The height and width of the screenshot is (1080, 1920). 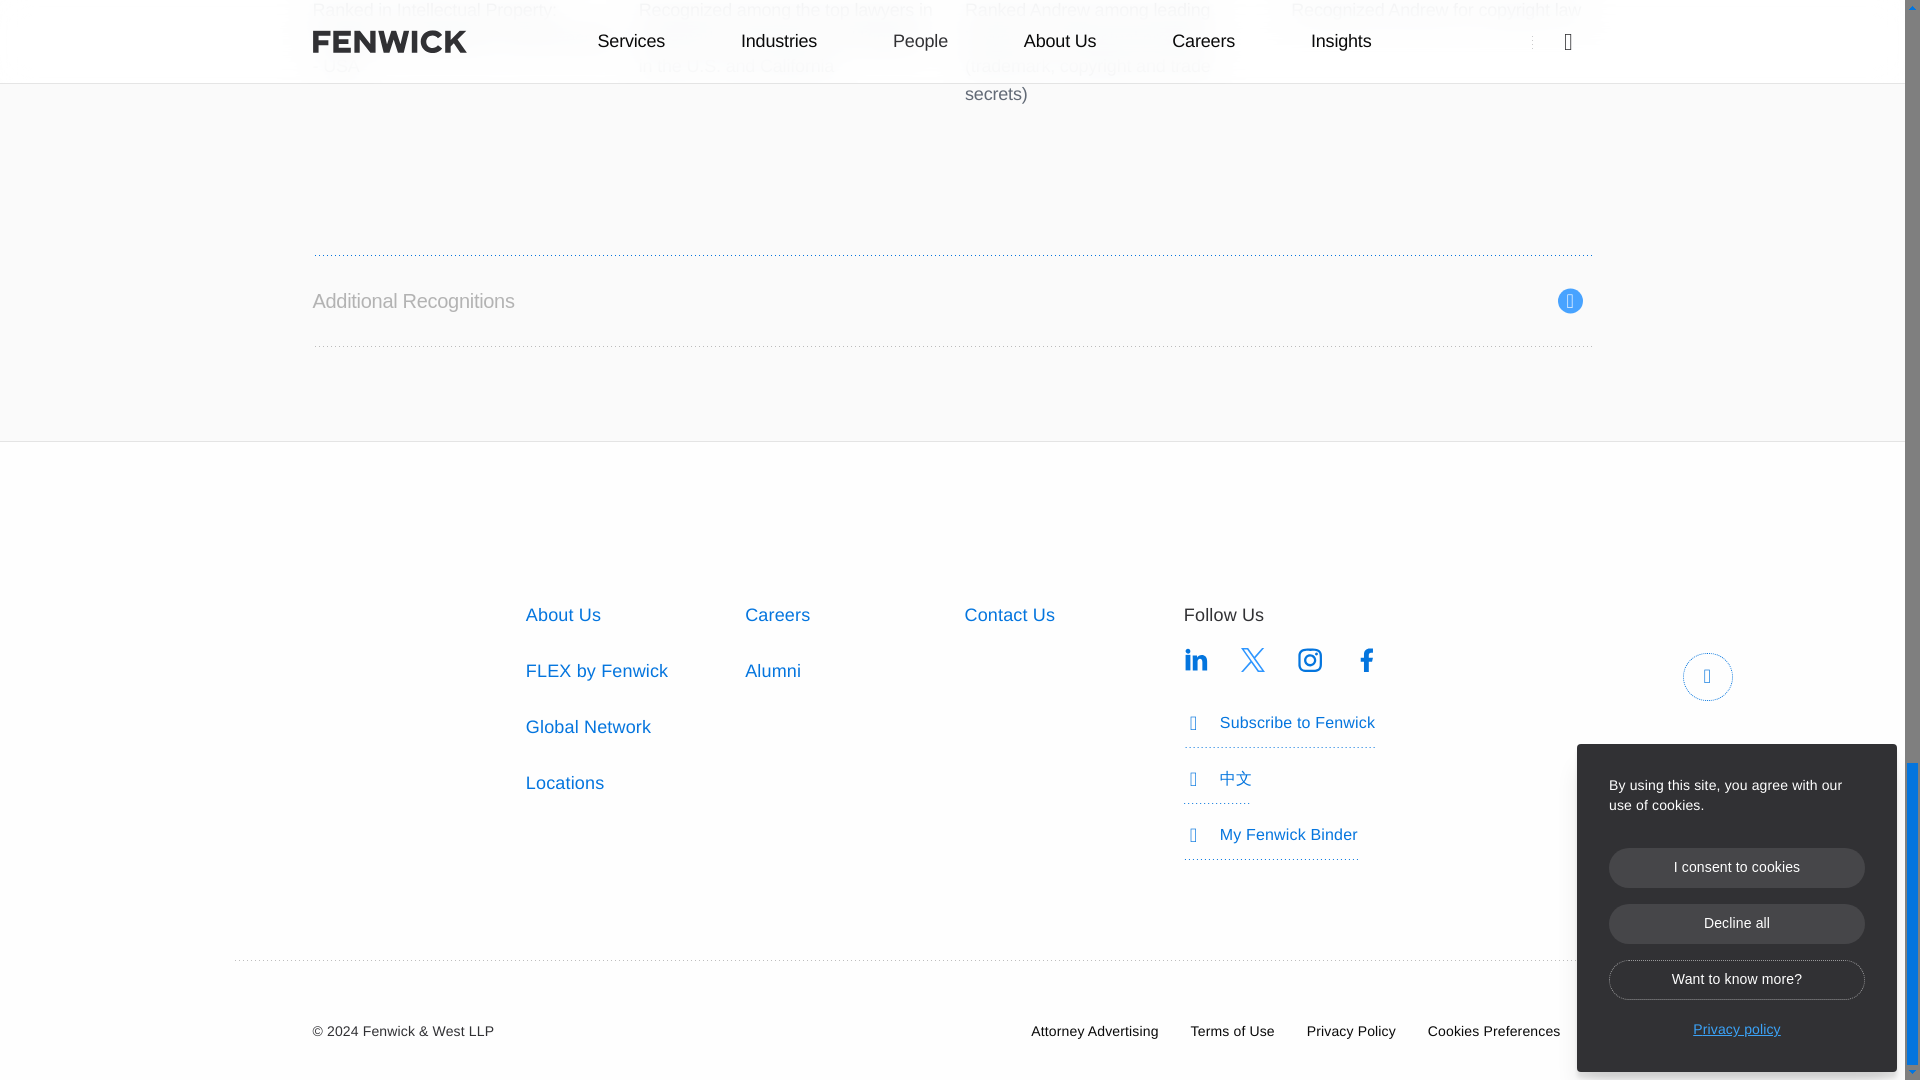 What do you see at coordinates (1008, 614) in the screenshot?
I see `Contact Us` at bounding box center [1008, 614].